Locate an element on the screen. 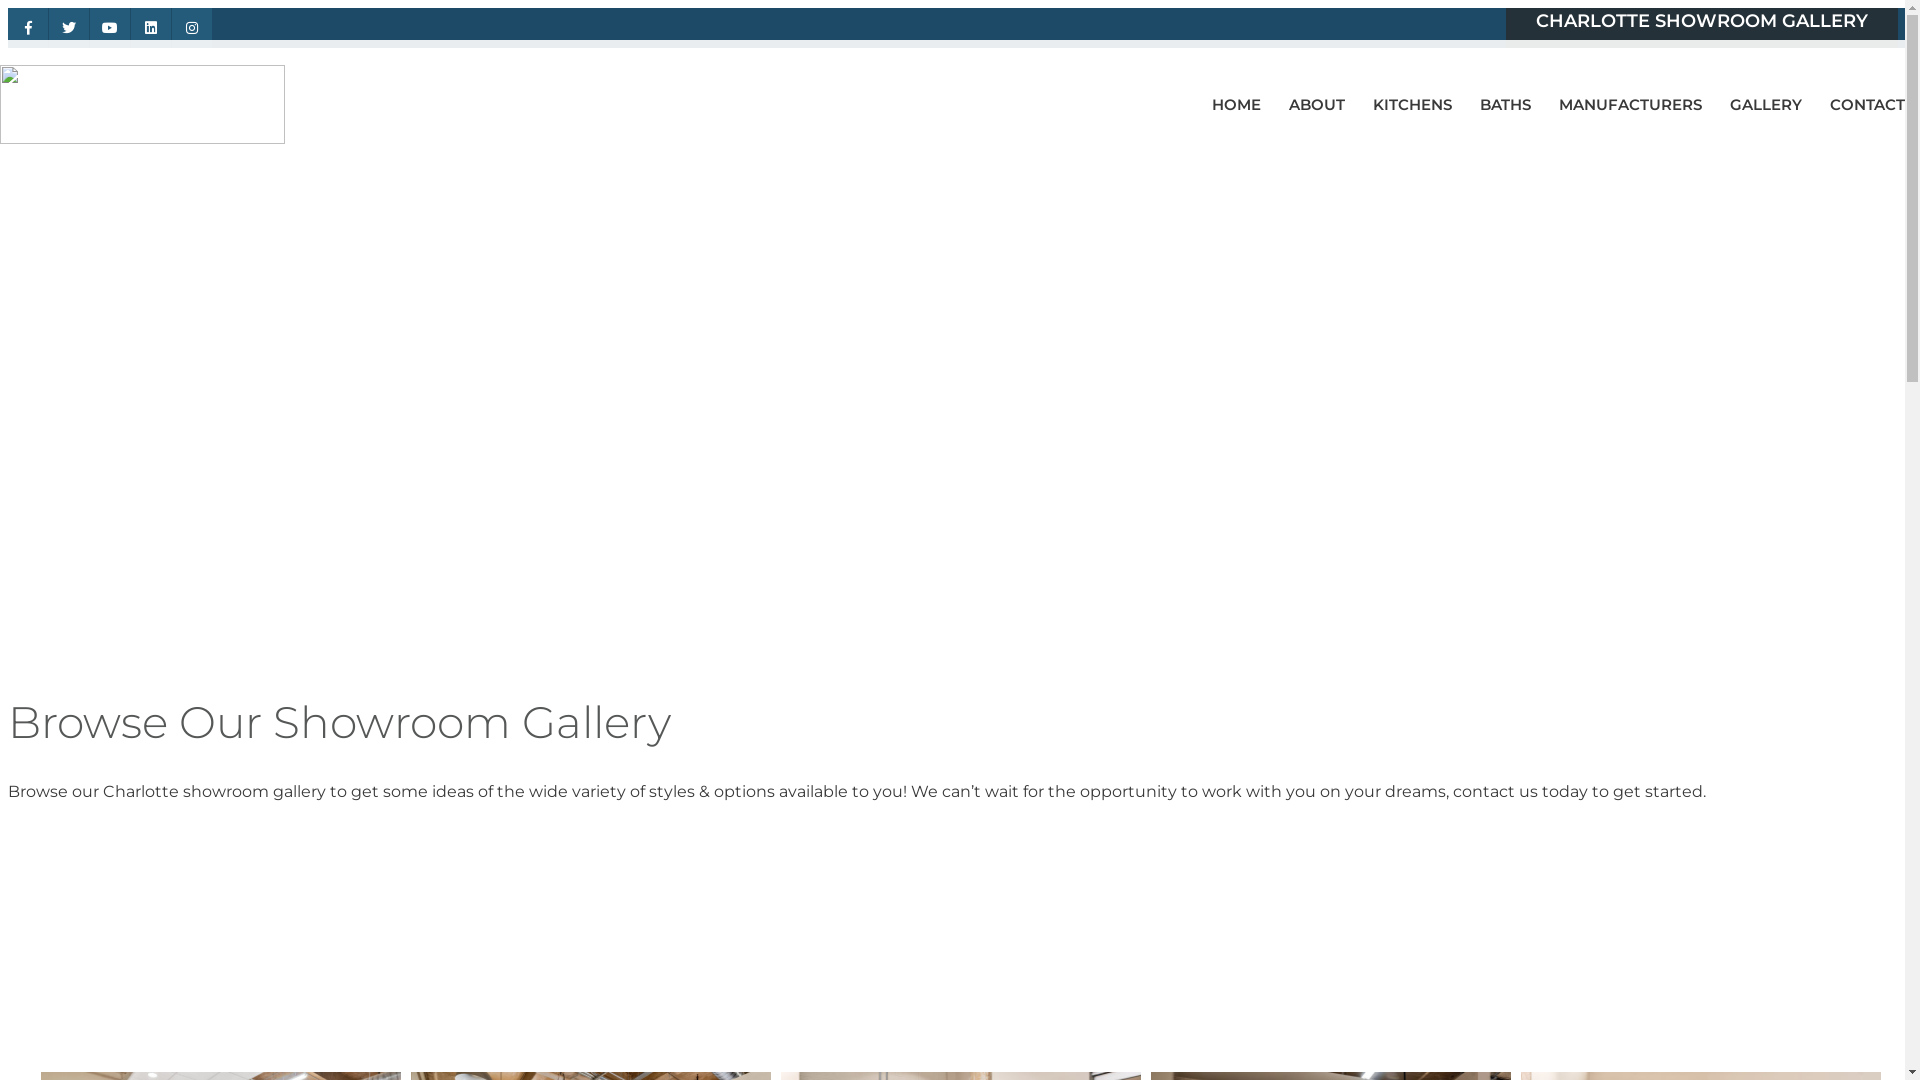  HOME is located at coordinates (1242, 104).